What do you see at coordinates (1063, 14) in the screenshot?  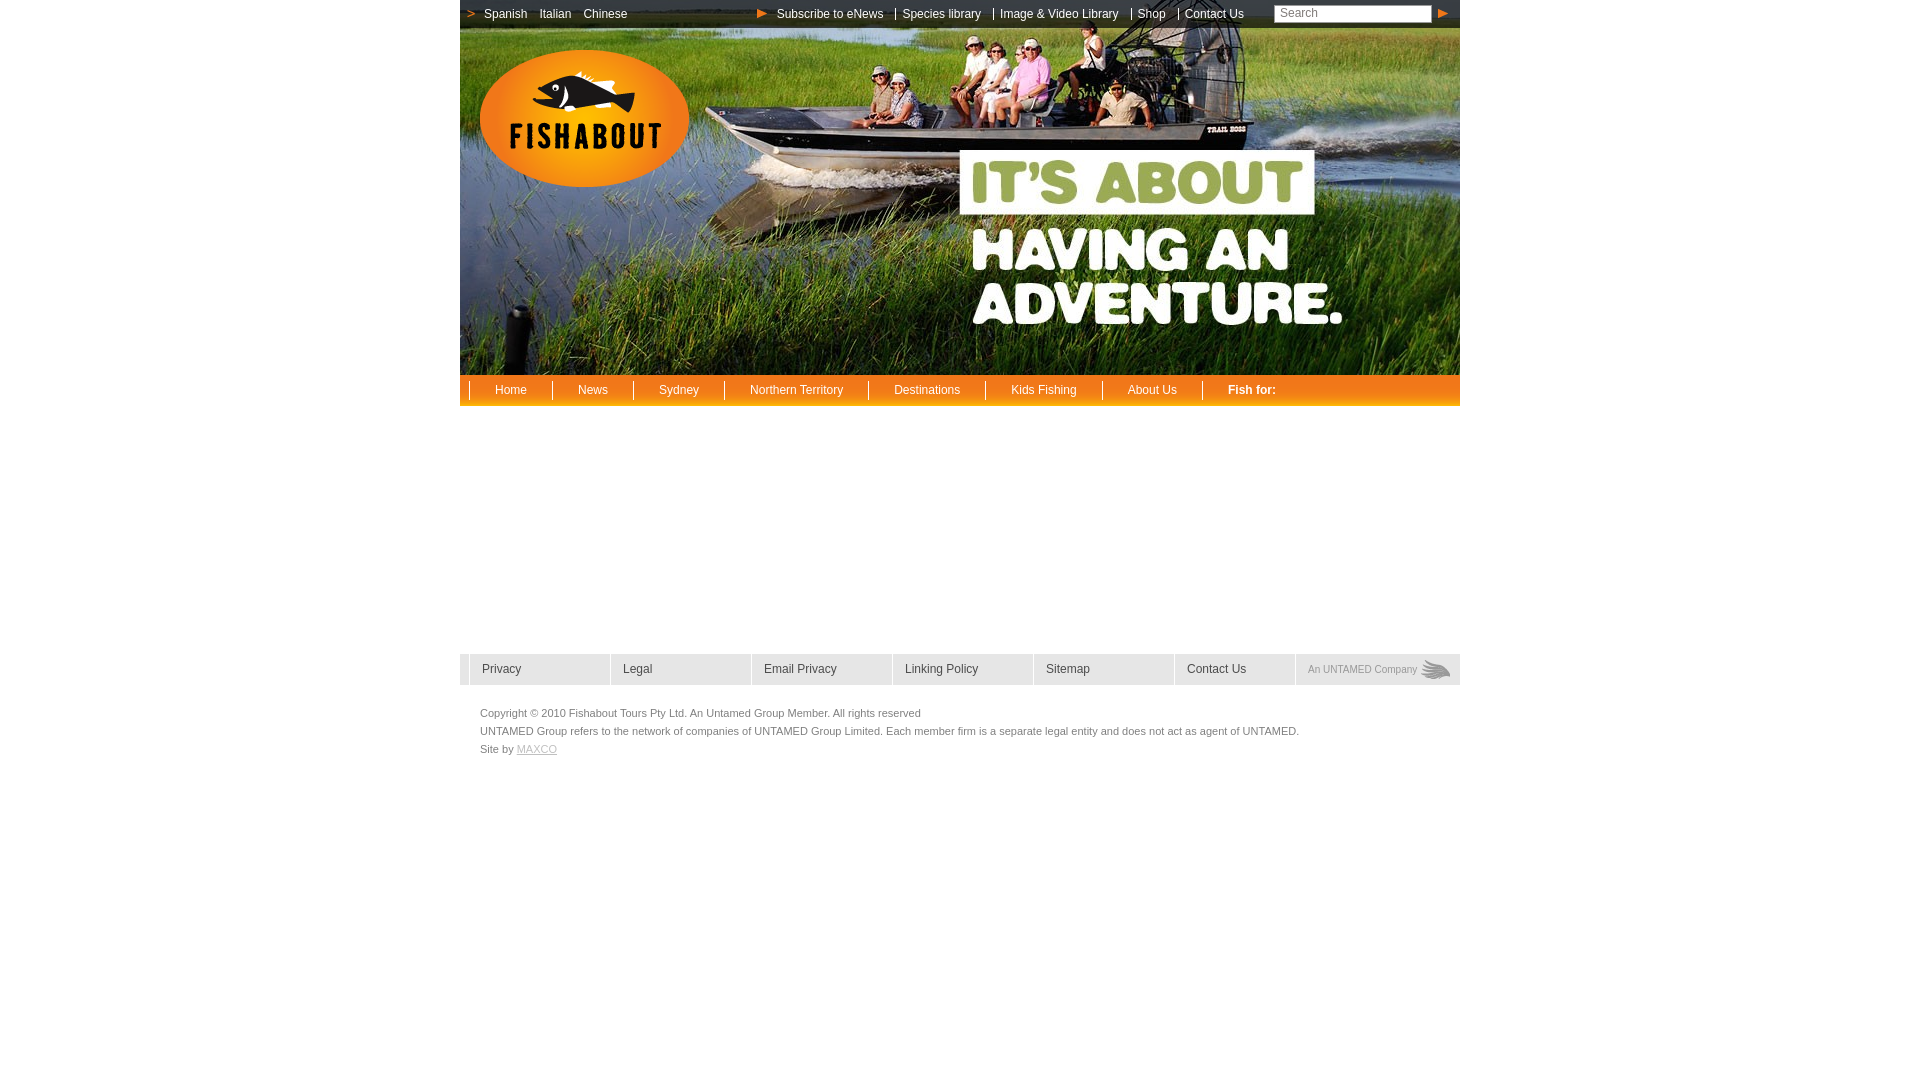 I see `Image & Video Library` at bounding box center [1063, 14].